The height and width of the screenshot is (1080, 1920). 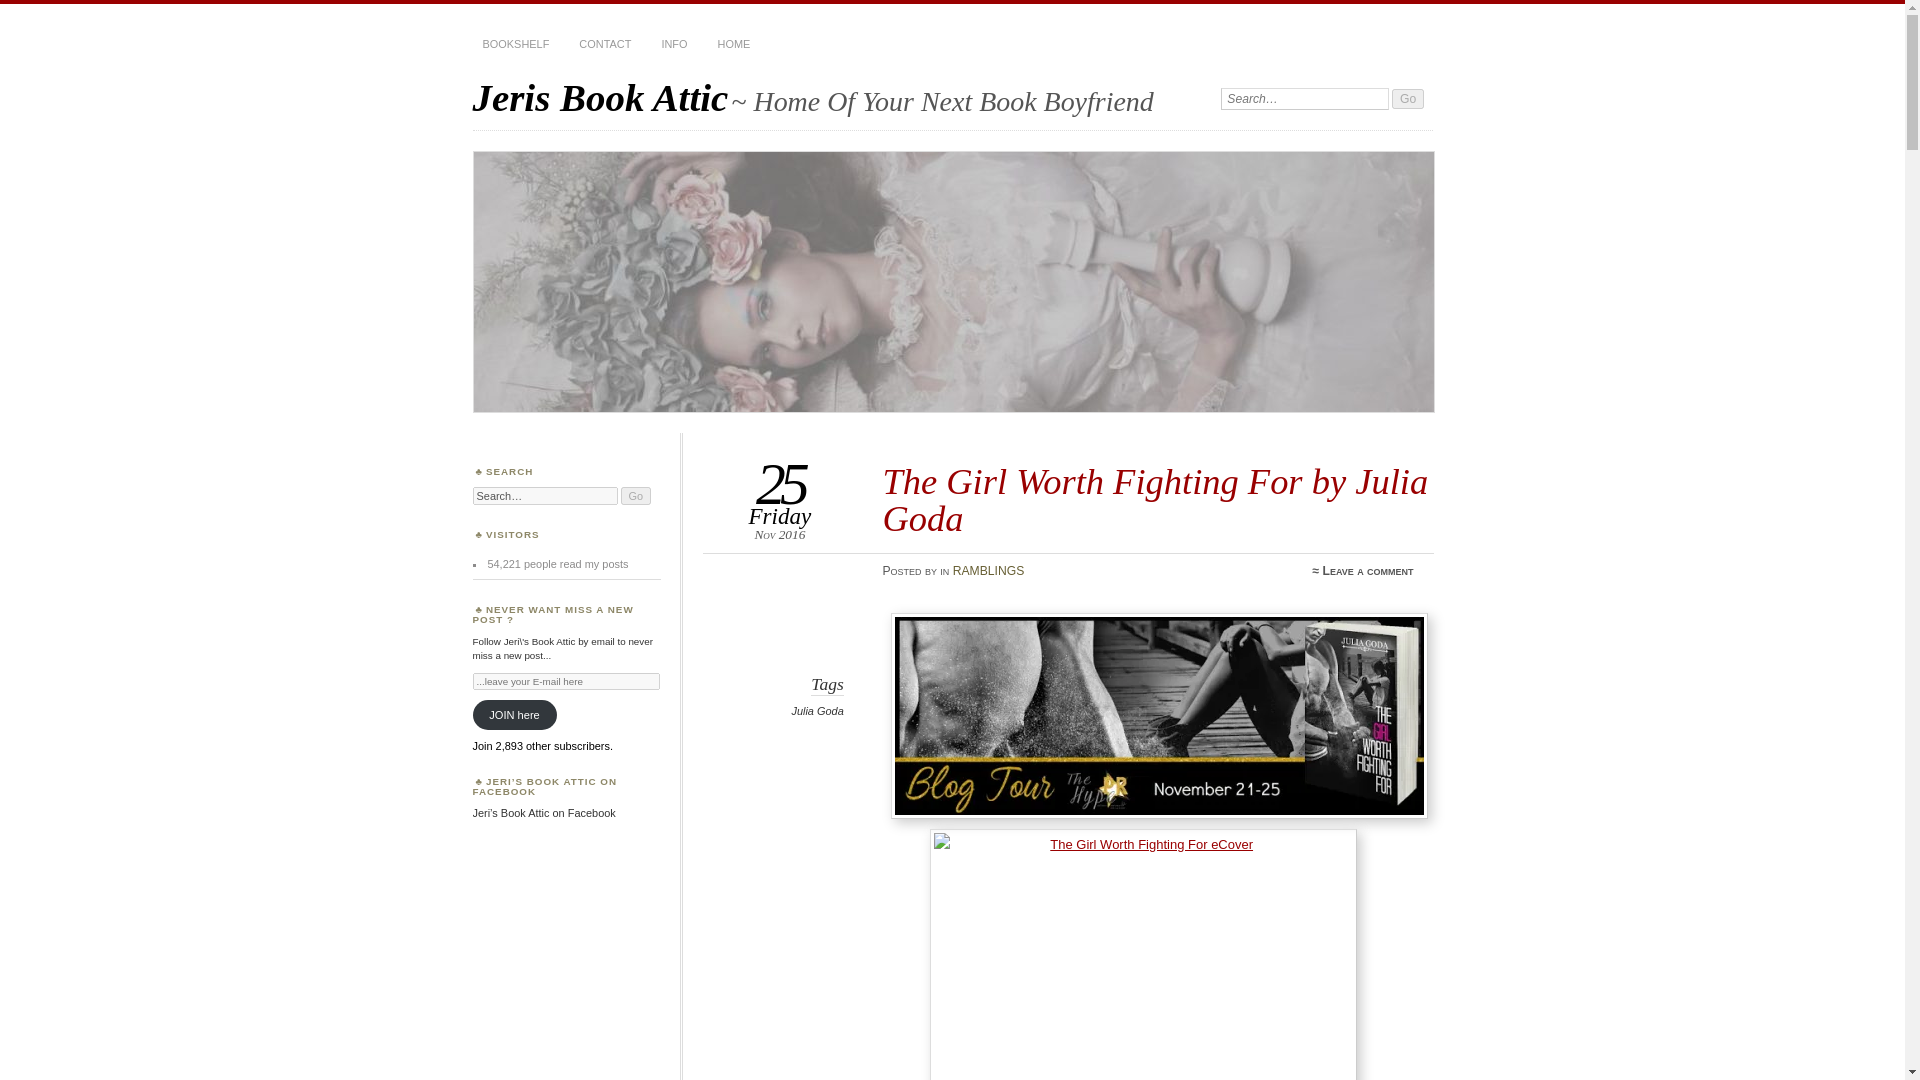 I want to click on Julia Goda, so click(x=816, y=711).